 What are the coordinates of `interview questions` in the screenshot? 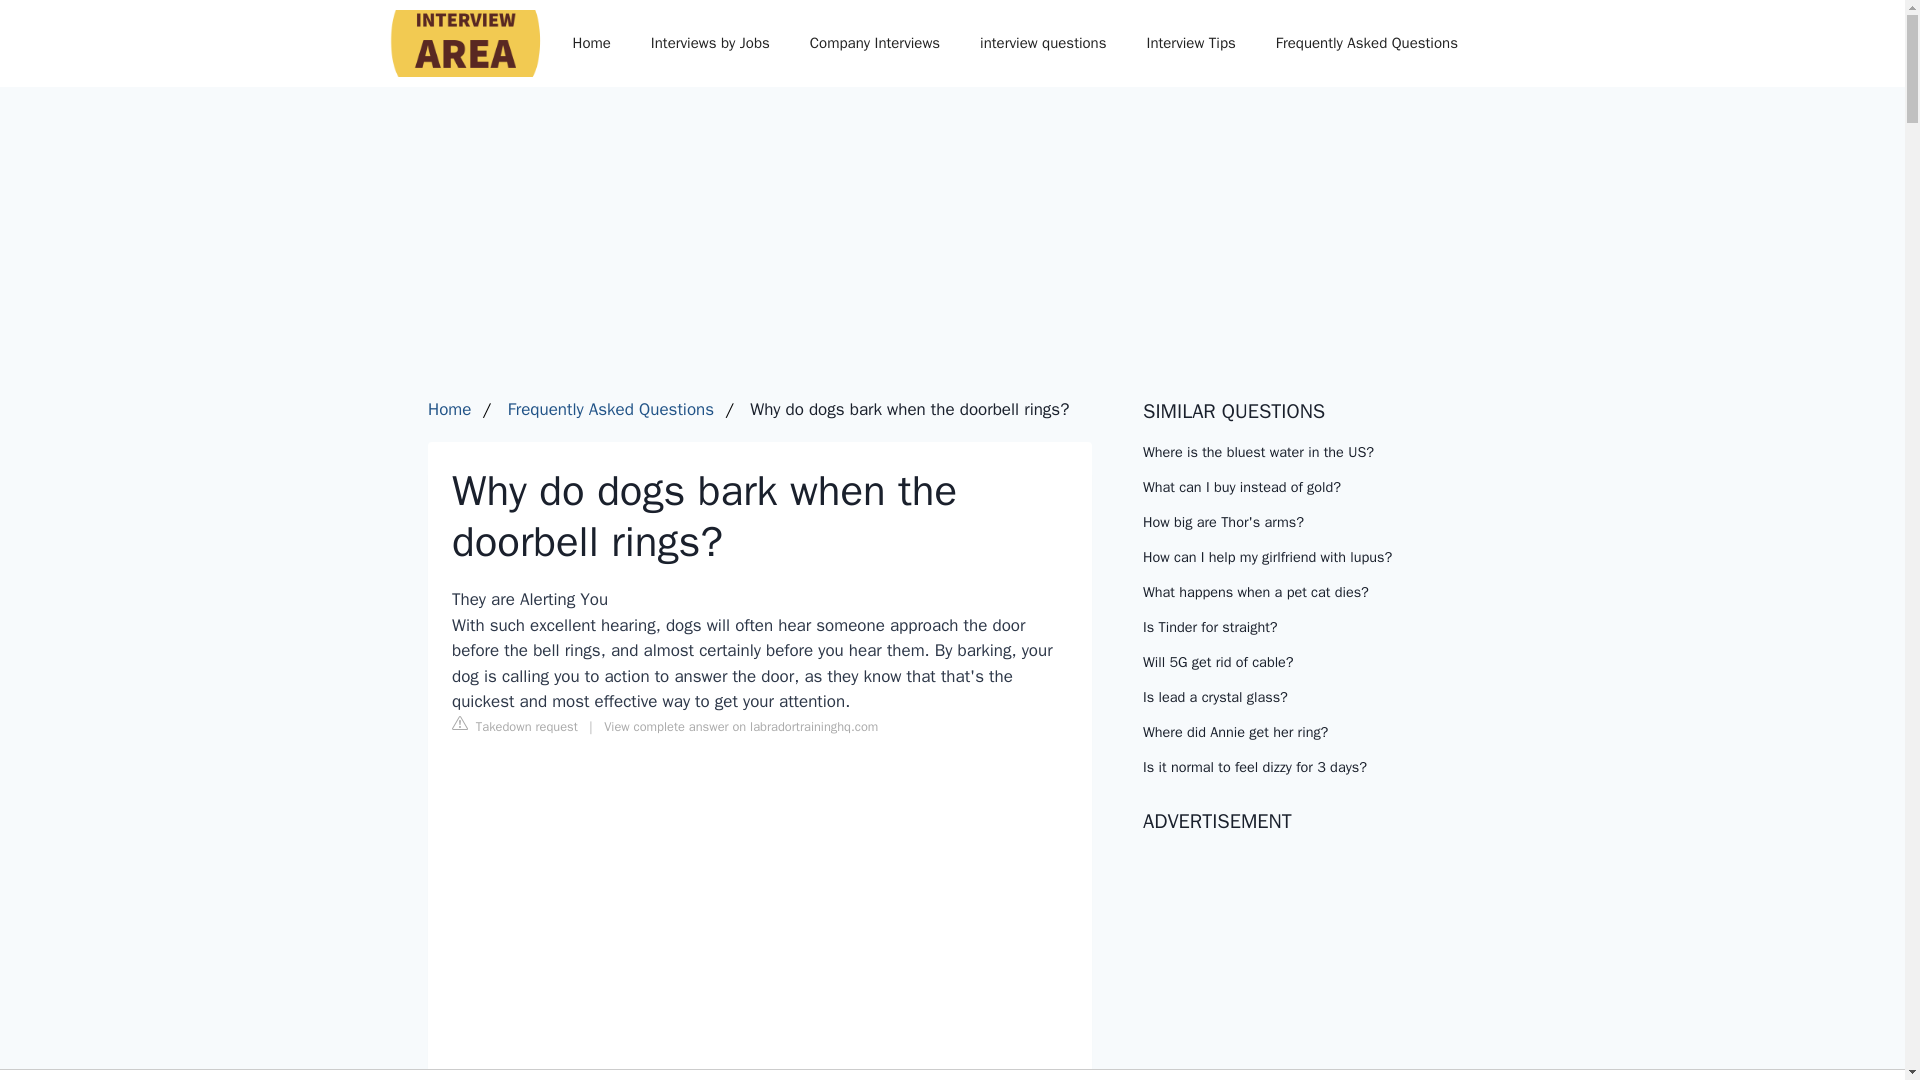 It's located at (1042, 42).